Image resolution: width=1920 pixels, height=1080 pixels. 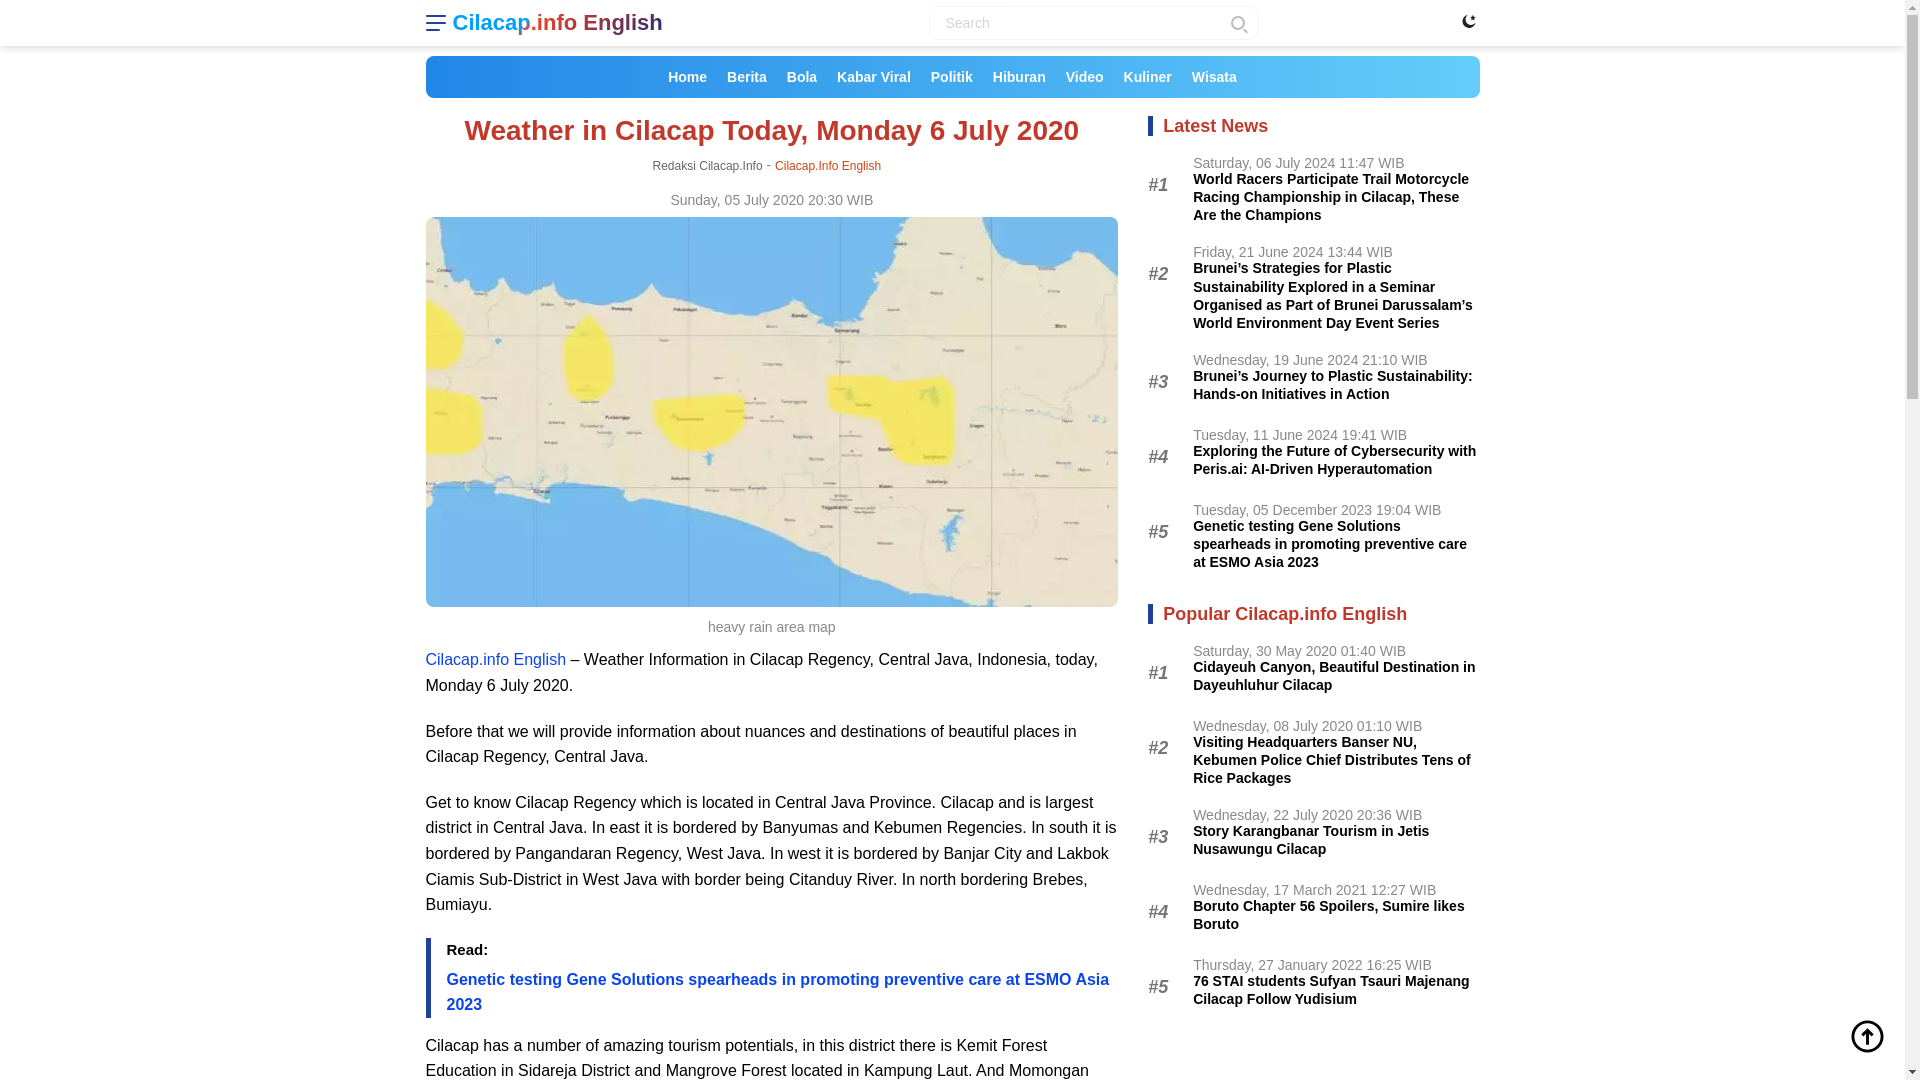 What do you see at coordinates (1148, 77) in the screenshot?
I see `Kuliner` at bounding box center [1148, 77].